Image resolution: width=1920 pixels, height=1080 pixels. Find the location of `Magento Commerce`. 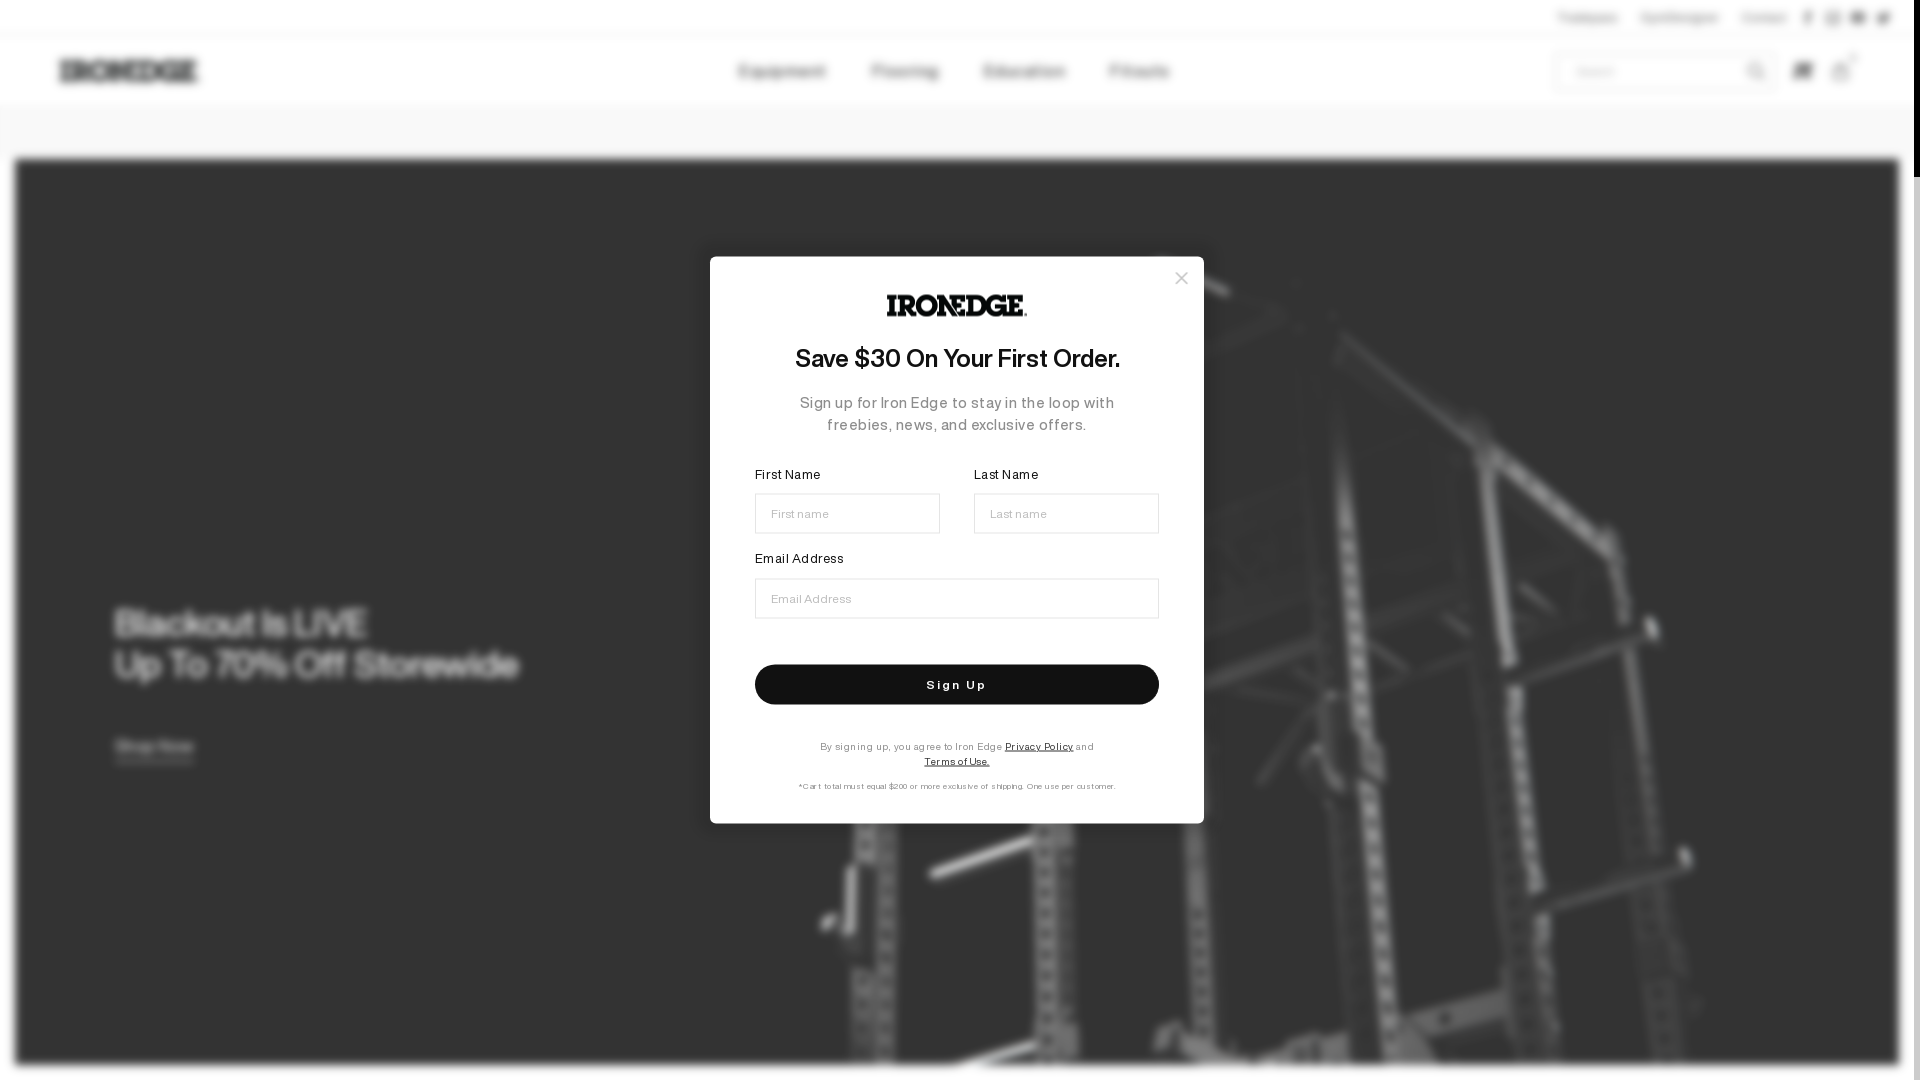

Magento Commerce is located at coordinates (130, 72).